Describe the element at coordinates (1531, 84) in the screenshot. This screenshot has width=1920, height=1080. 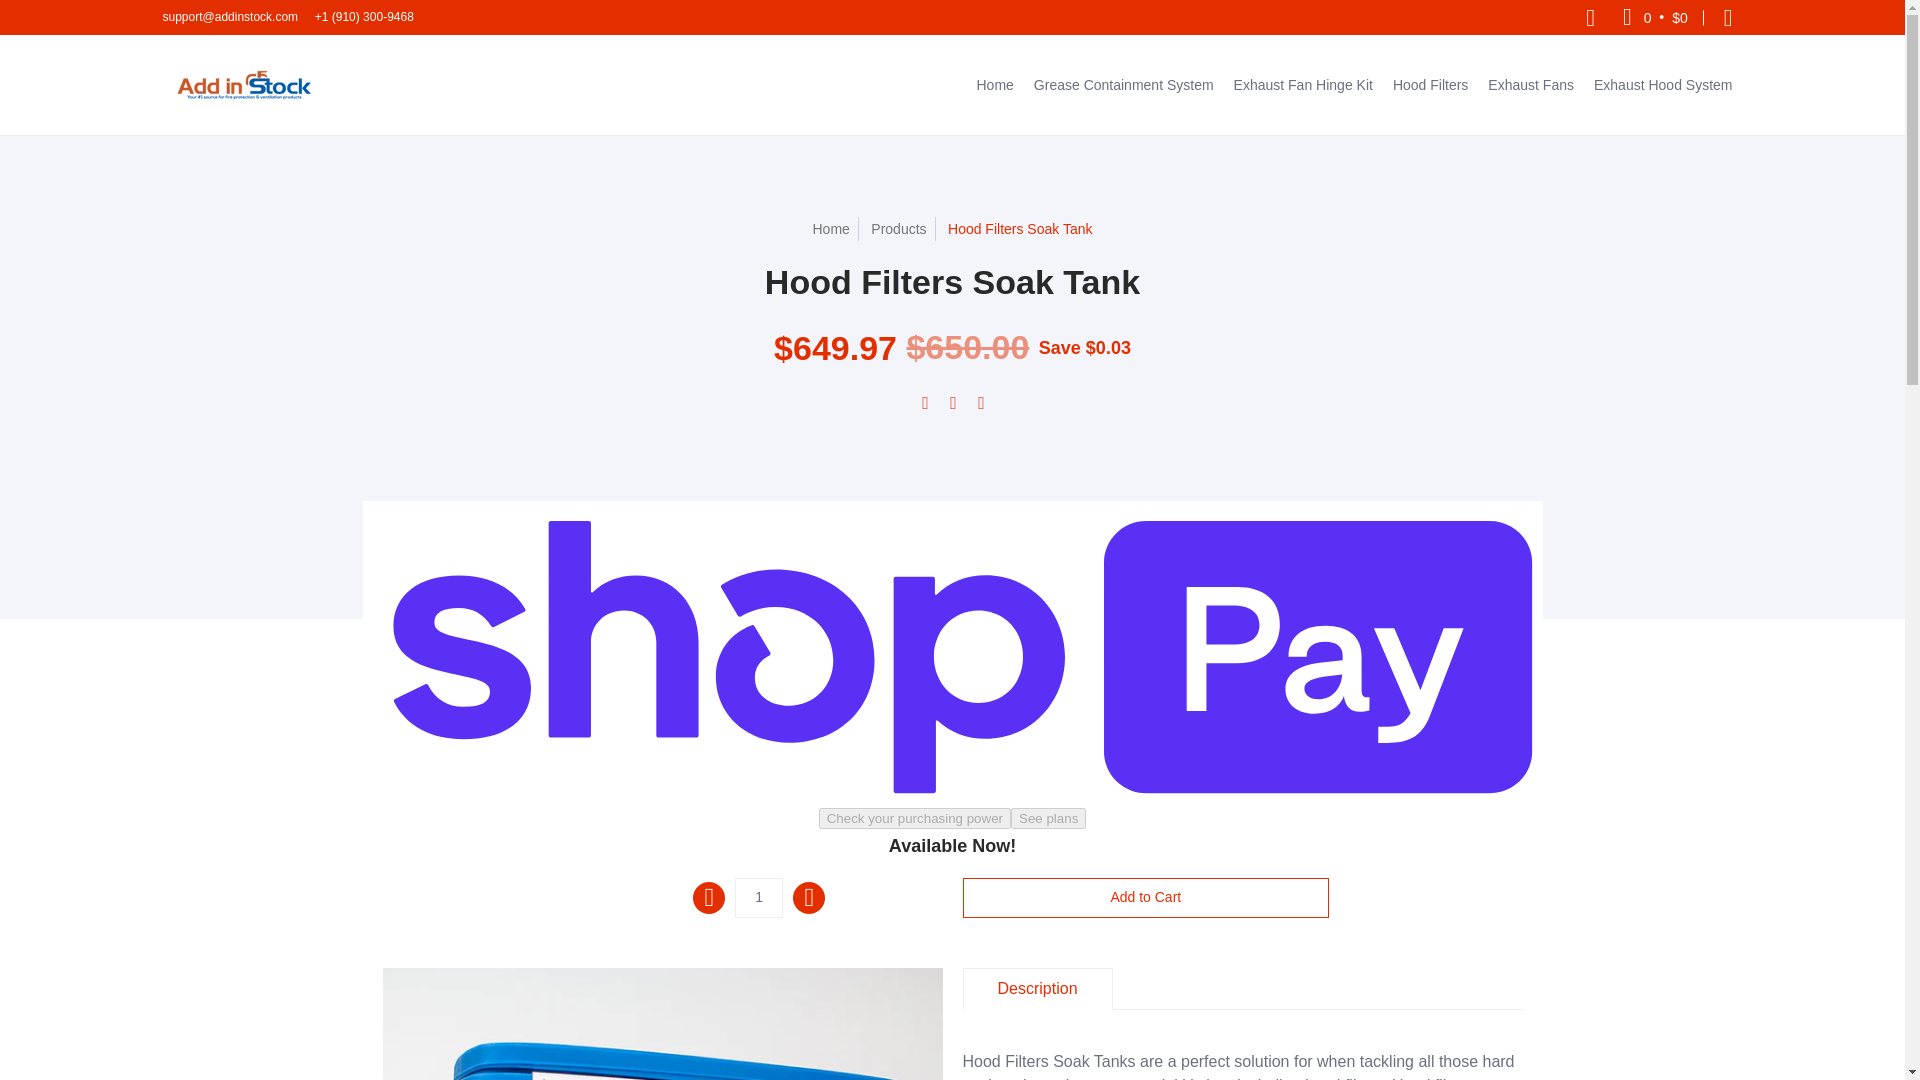
I see `Exhaust Fans` at that location.